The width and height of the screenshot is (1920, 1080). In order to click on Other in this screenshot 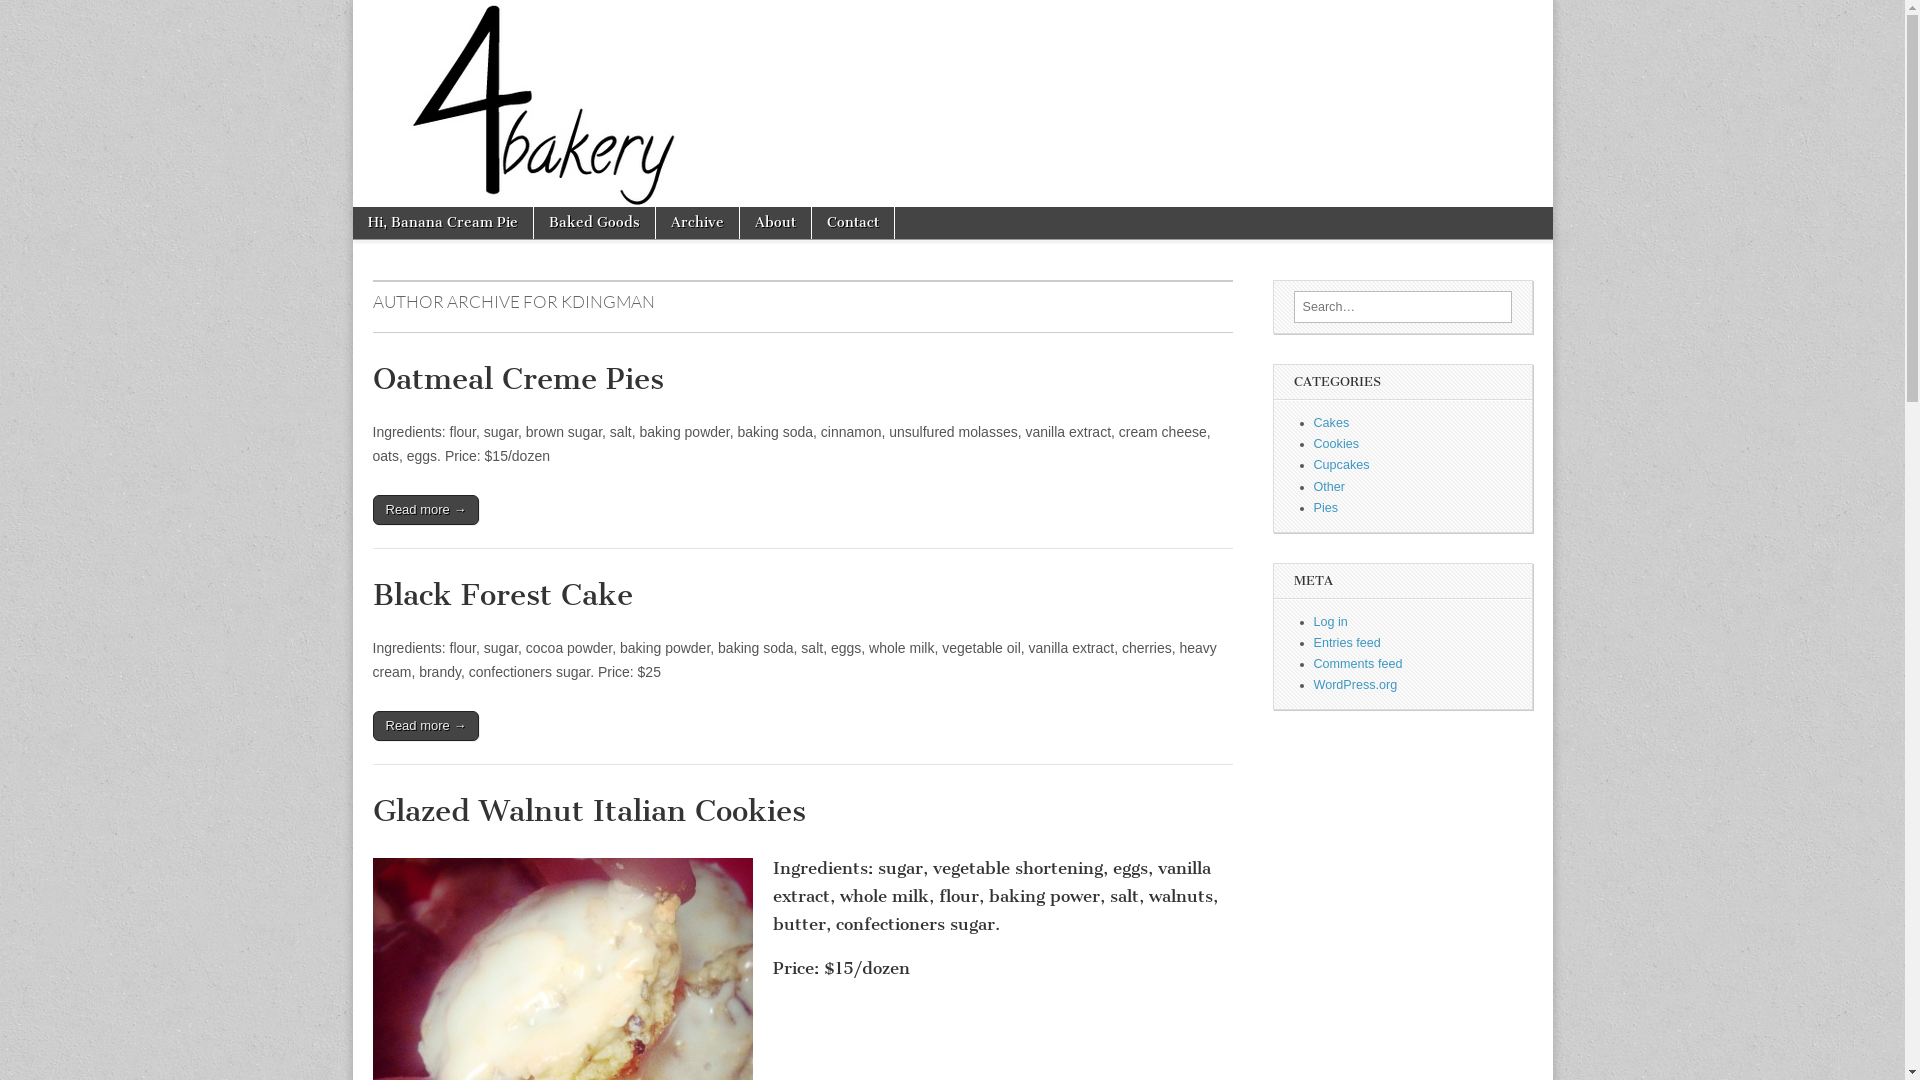, I will do `click(1330, 487)`.